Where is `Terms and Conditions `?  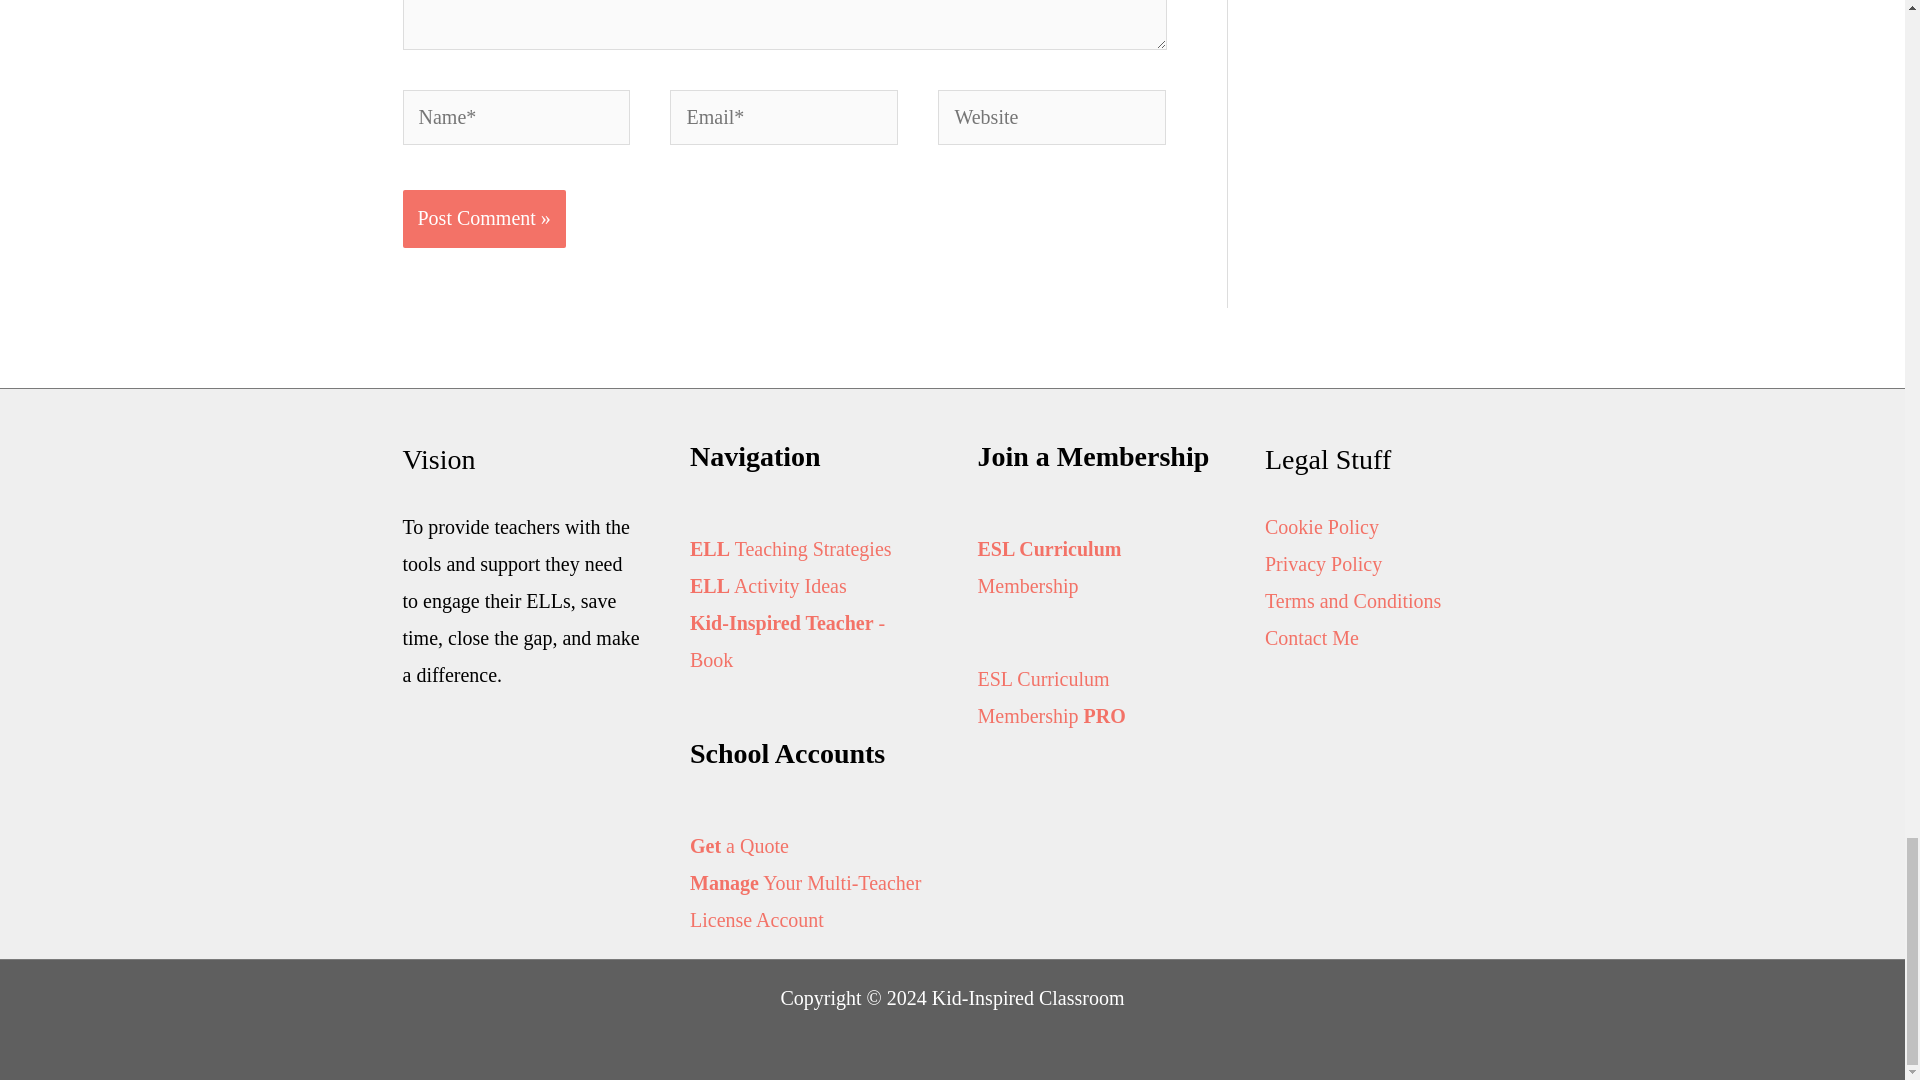
Terms and Conditions  is located at coordinates (1353, 600).